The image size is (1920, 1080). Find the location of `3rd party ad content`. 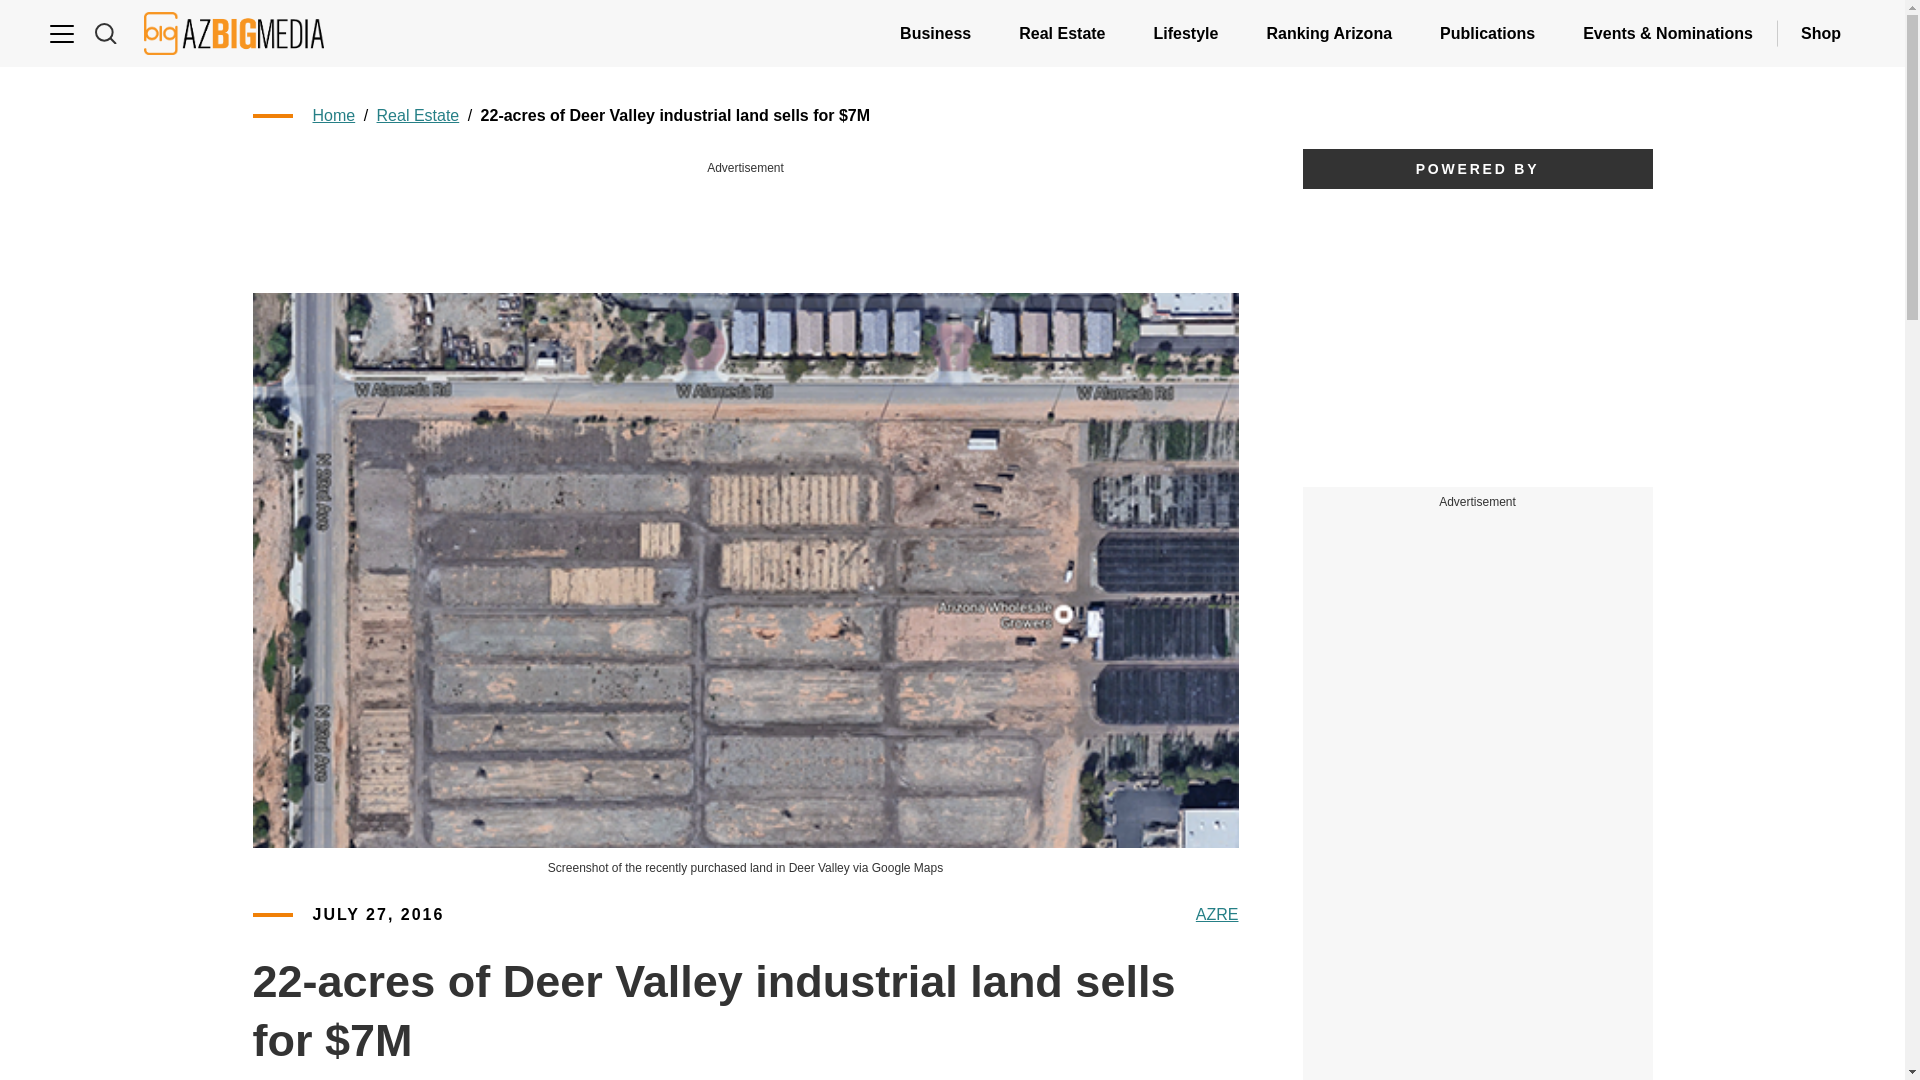

3rd party ad content is located at coordinates (1478, 666).